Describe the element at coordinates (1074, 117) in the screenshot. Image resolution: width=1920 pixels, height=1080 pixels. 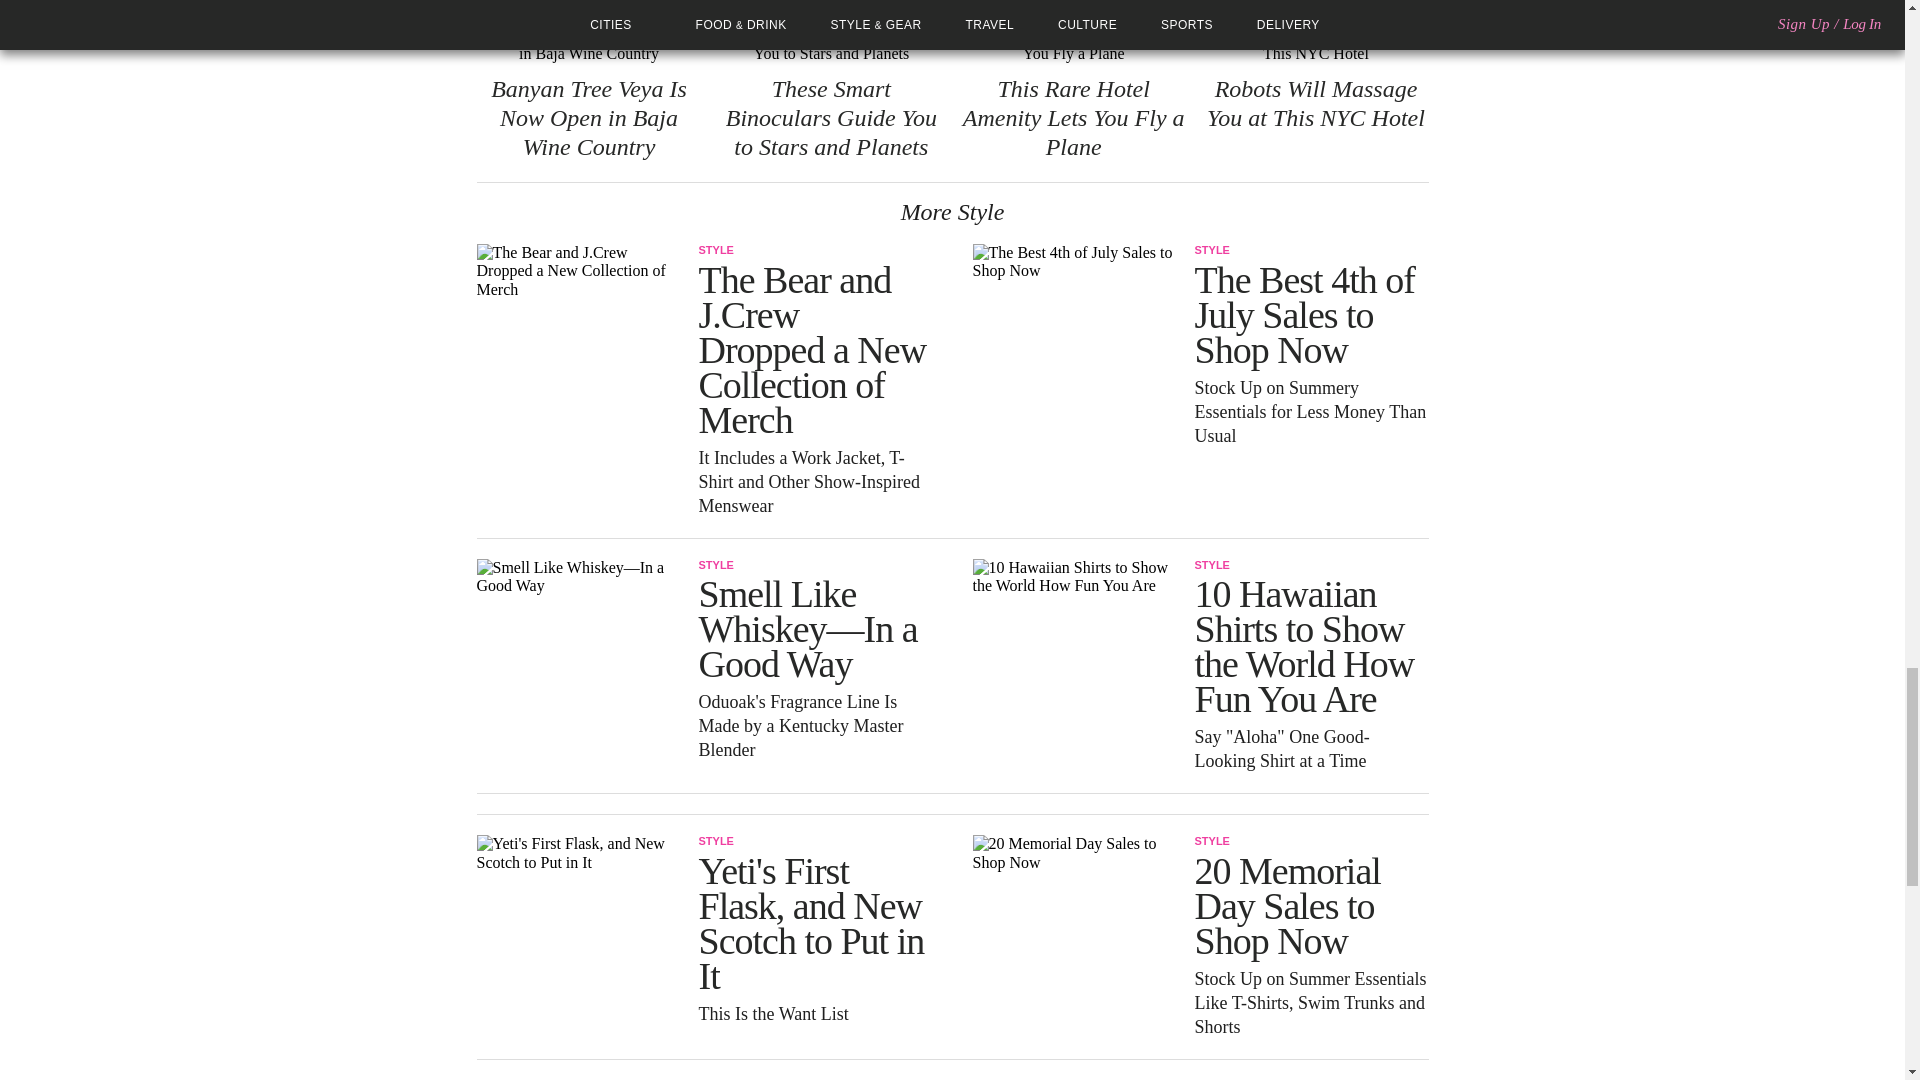
I see `This Rare Hotel Amenity Lets You Fly a Plane` at that location.